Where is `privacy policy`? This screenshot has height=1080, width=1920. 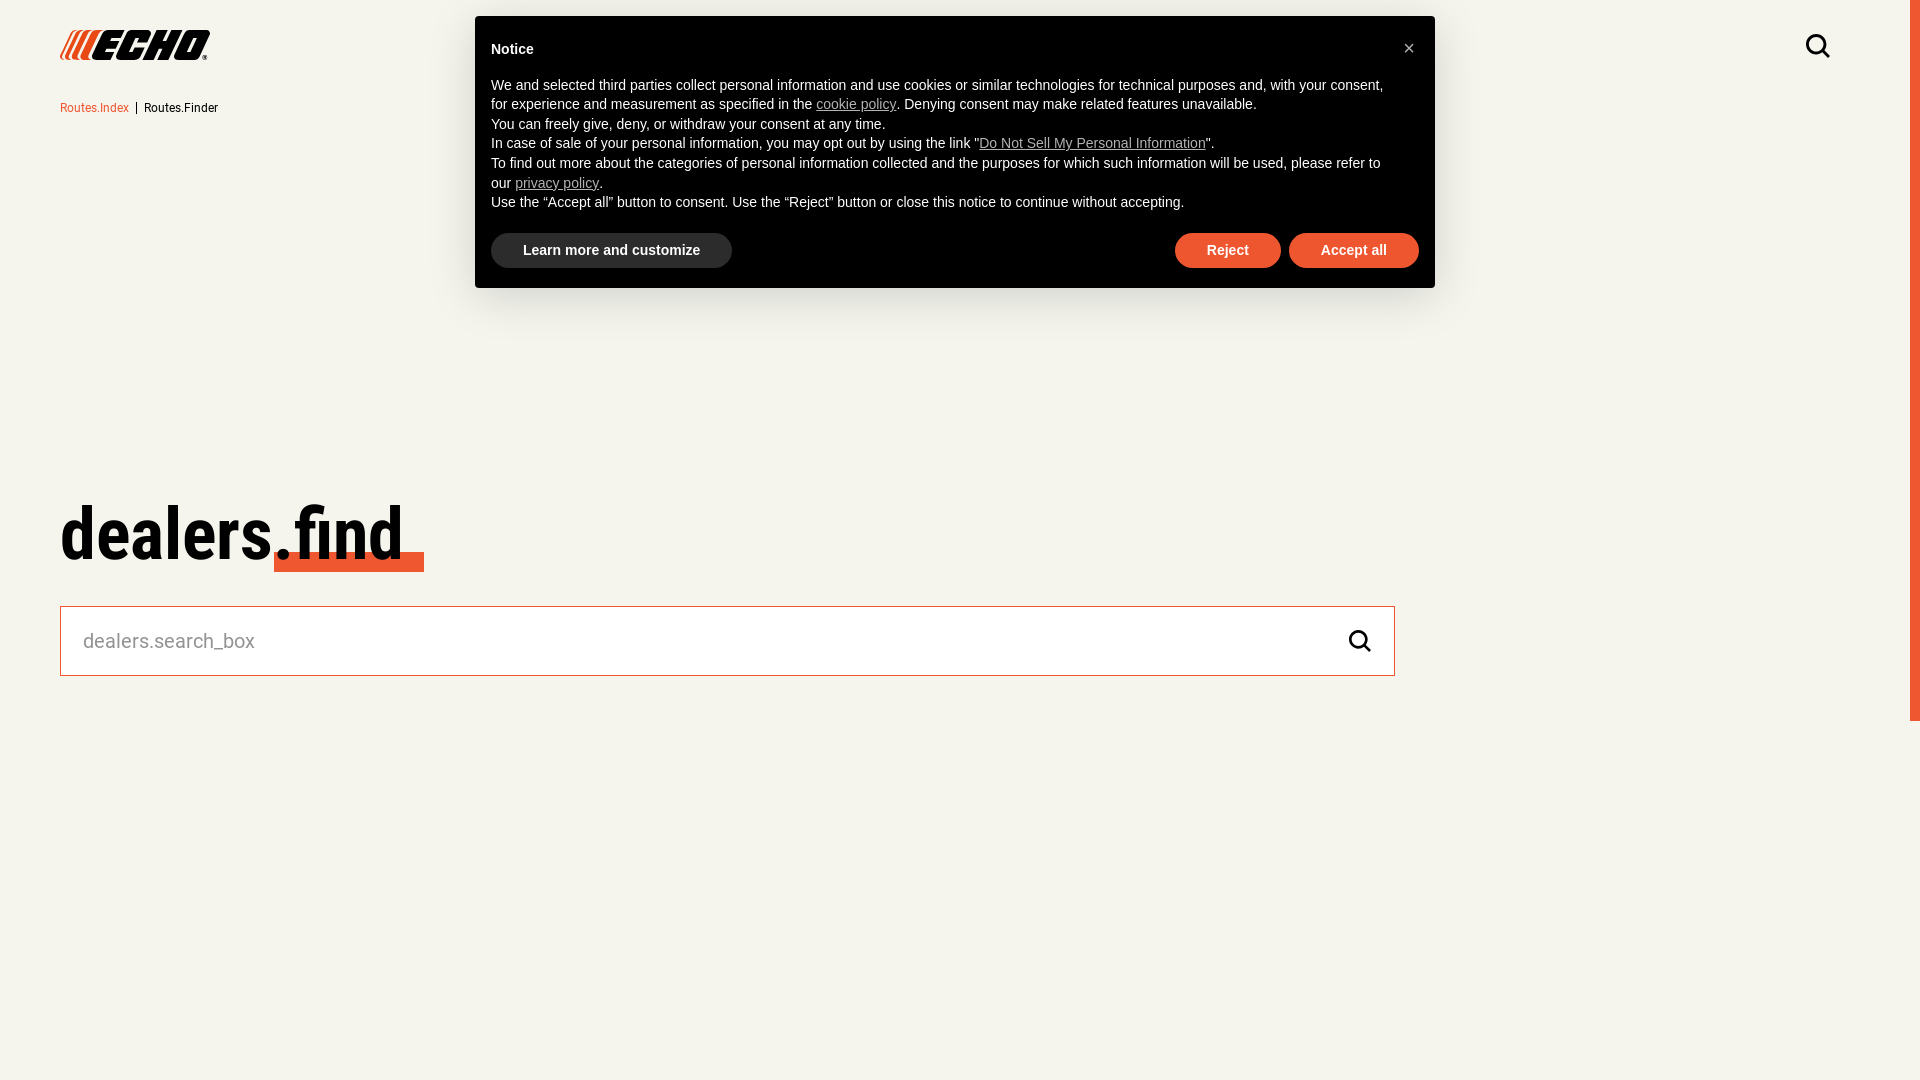
privacy policy is located at coordinates (557, 184).